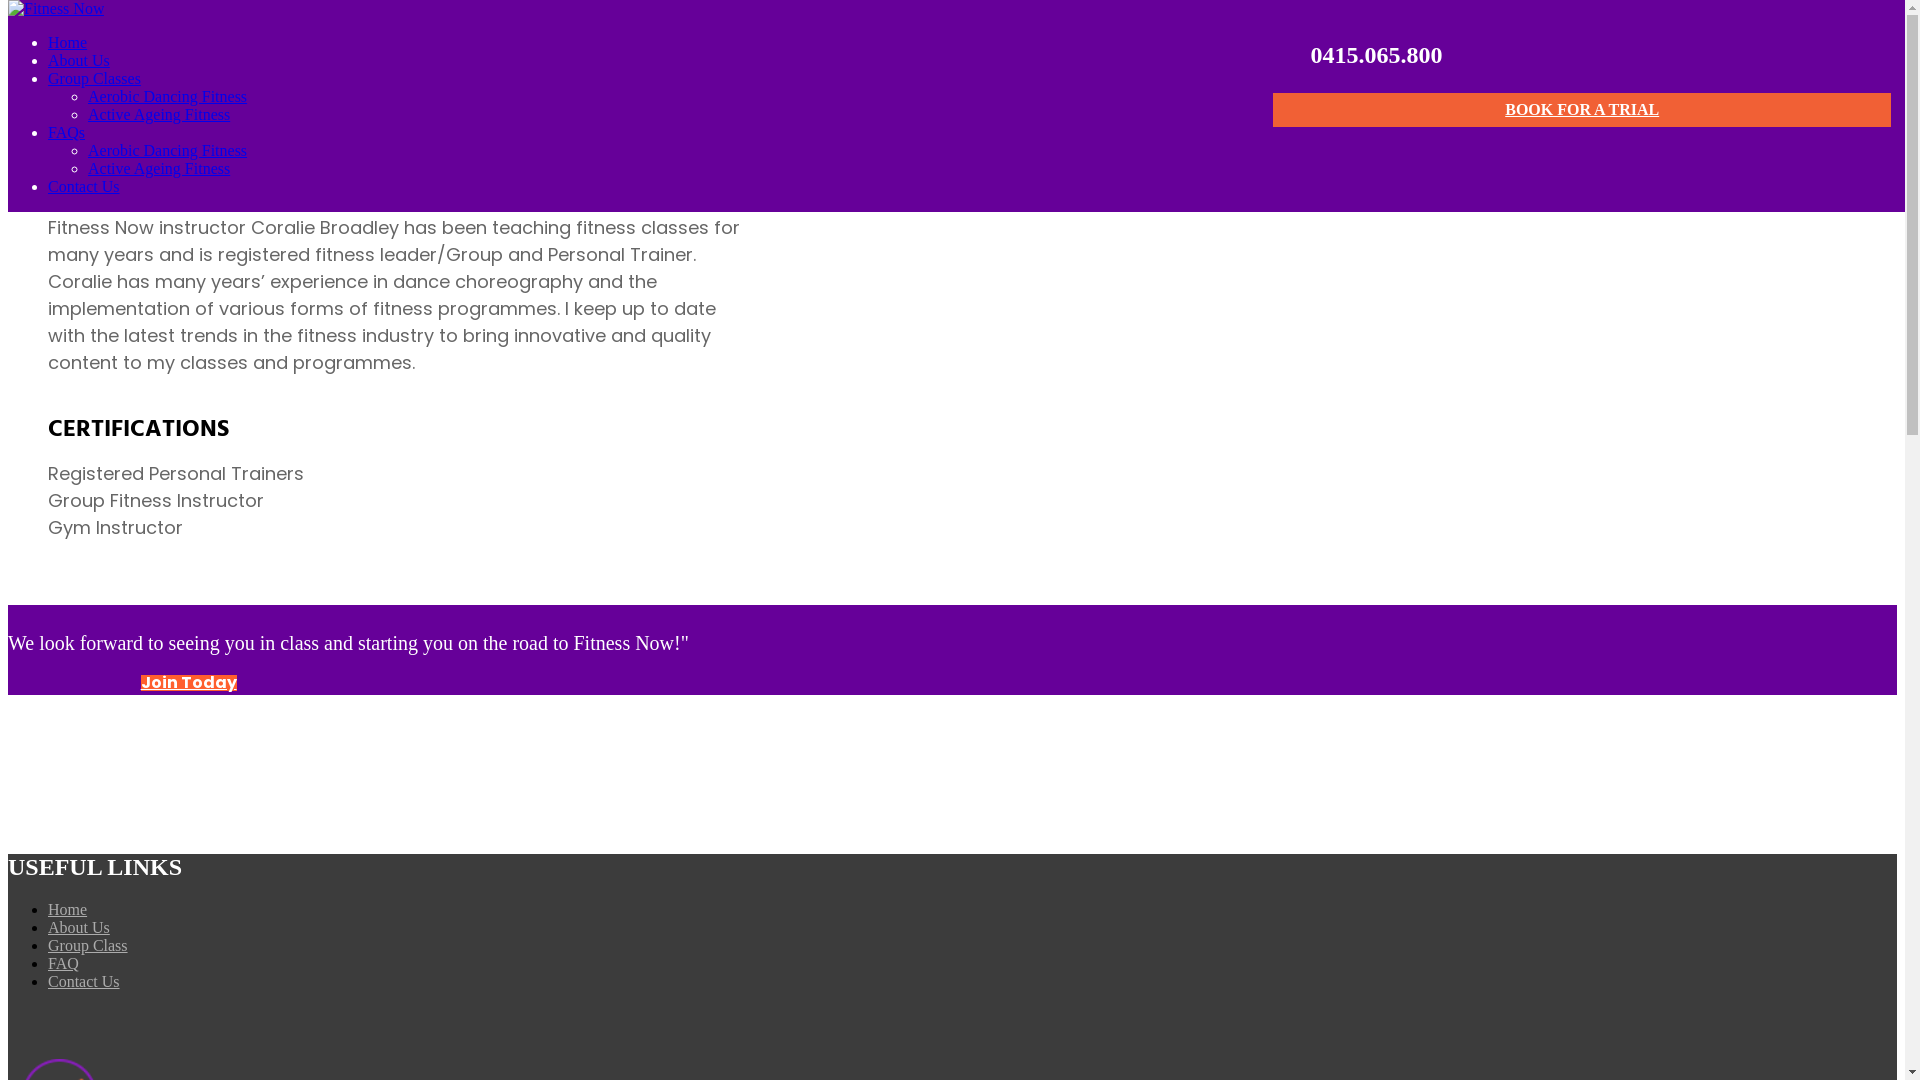  Describe the element at coordinates (88, 946) in the screenshot. I see `Group Class` at that location.